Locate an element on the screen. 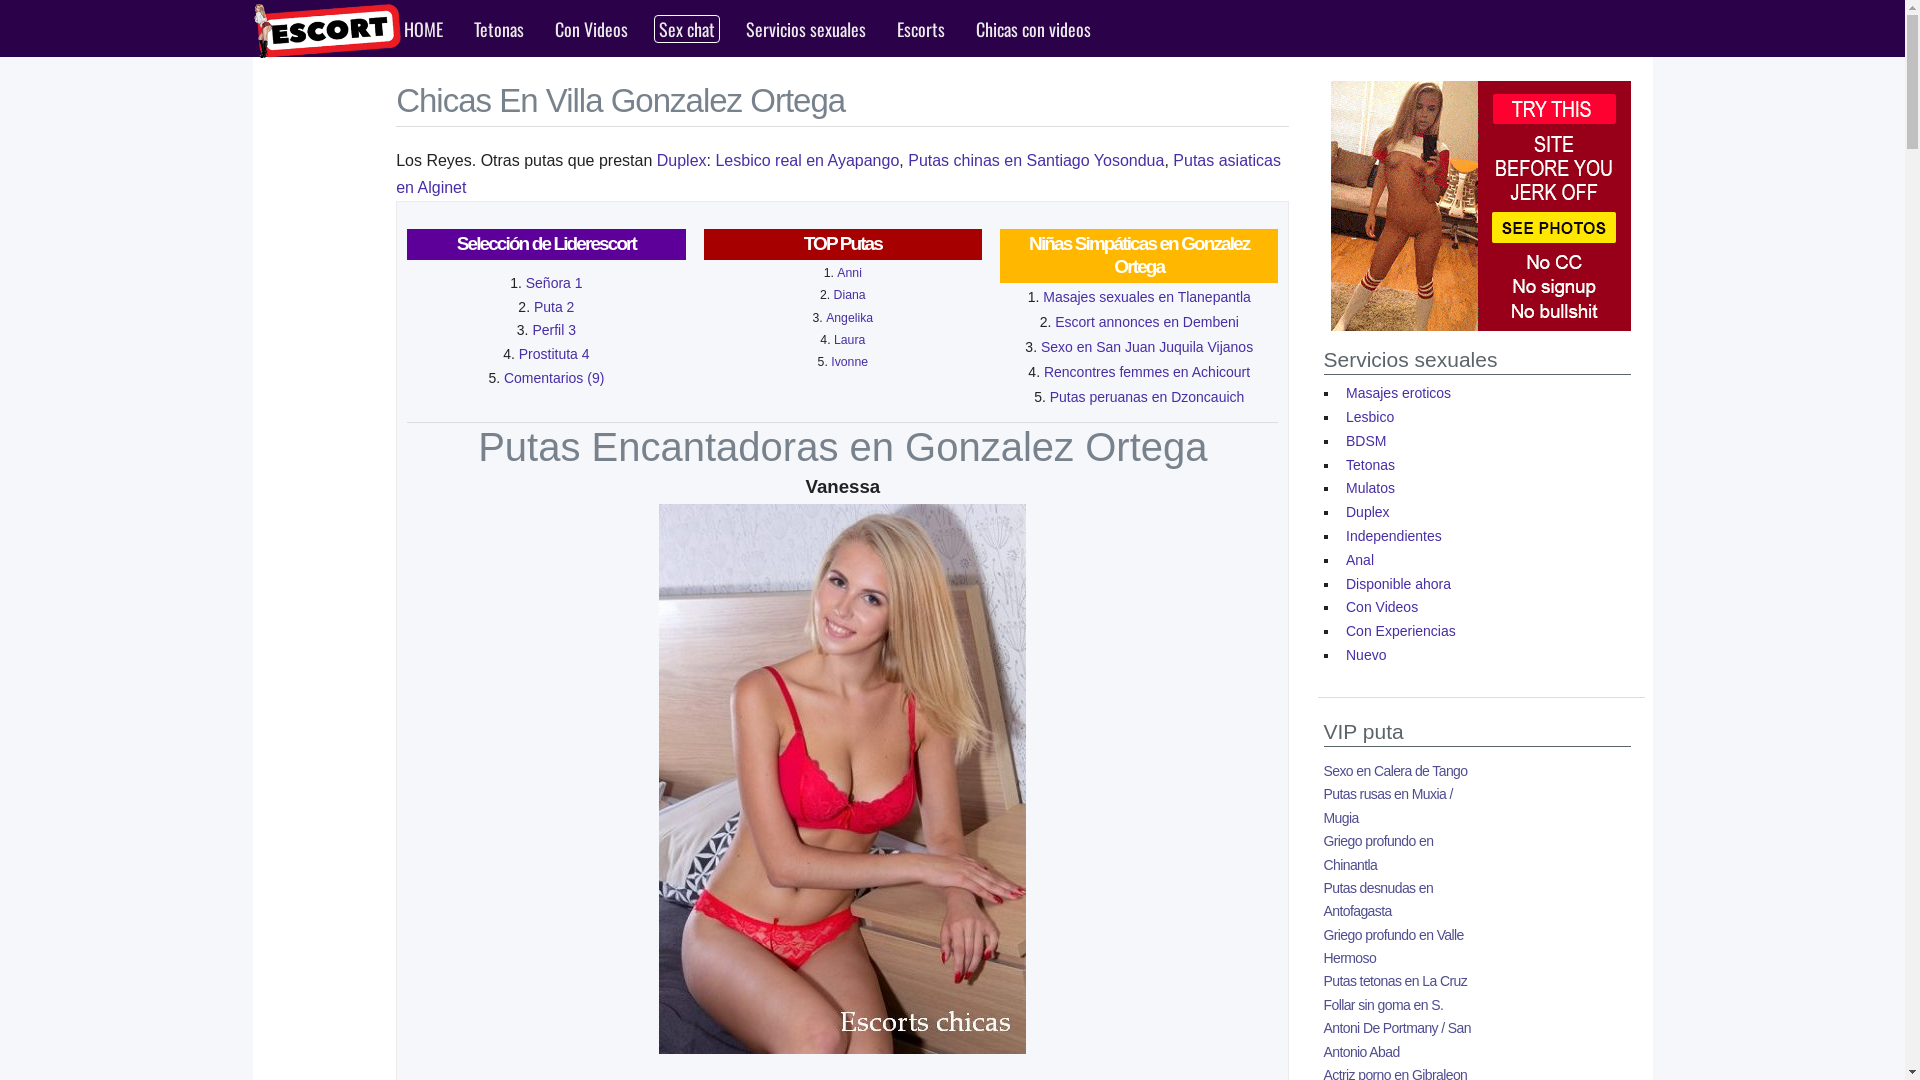 Image resolution: width=1920 pixels, height=1080 pixels. Masajes eroticos is located at coordinates (1398, 393).